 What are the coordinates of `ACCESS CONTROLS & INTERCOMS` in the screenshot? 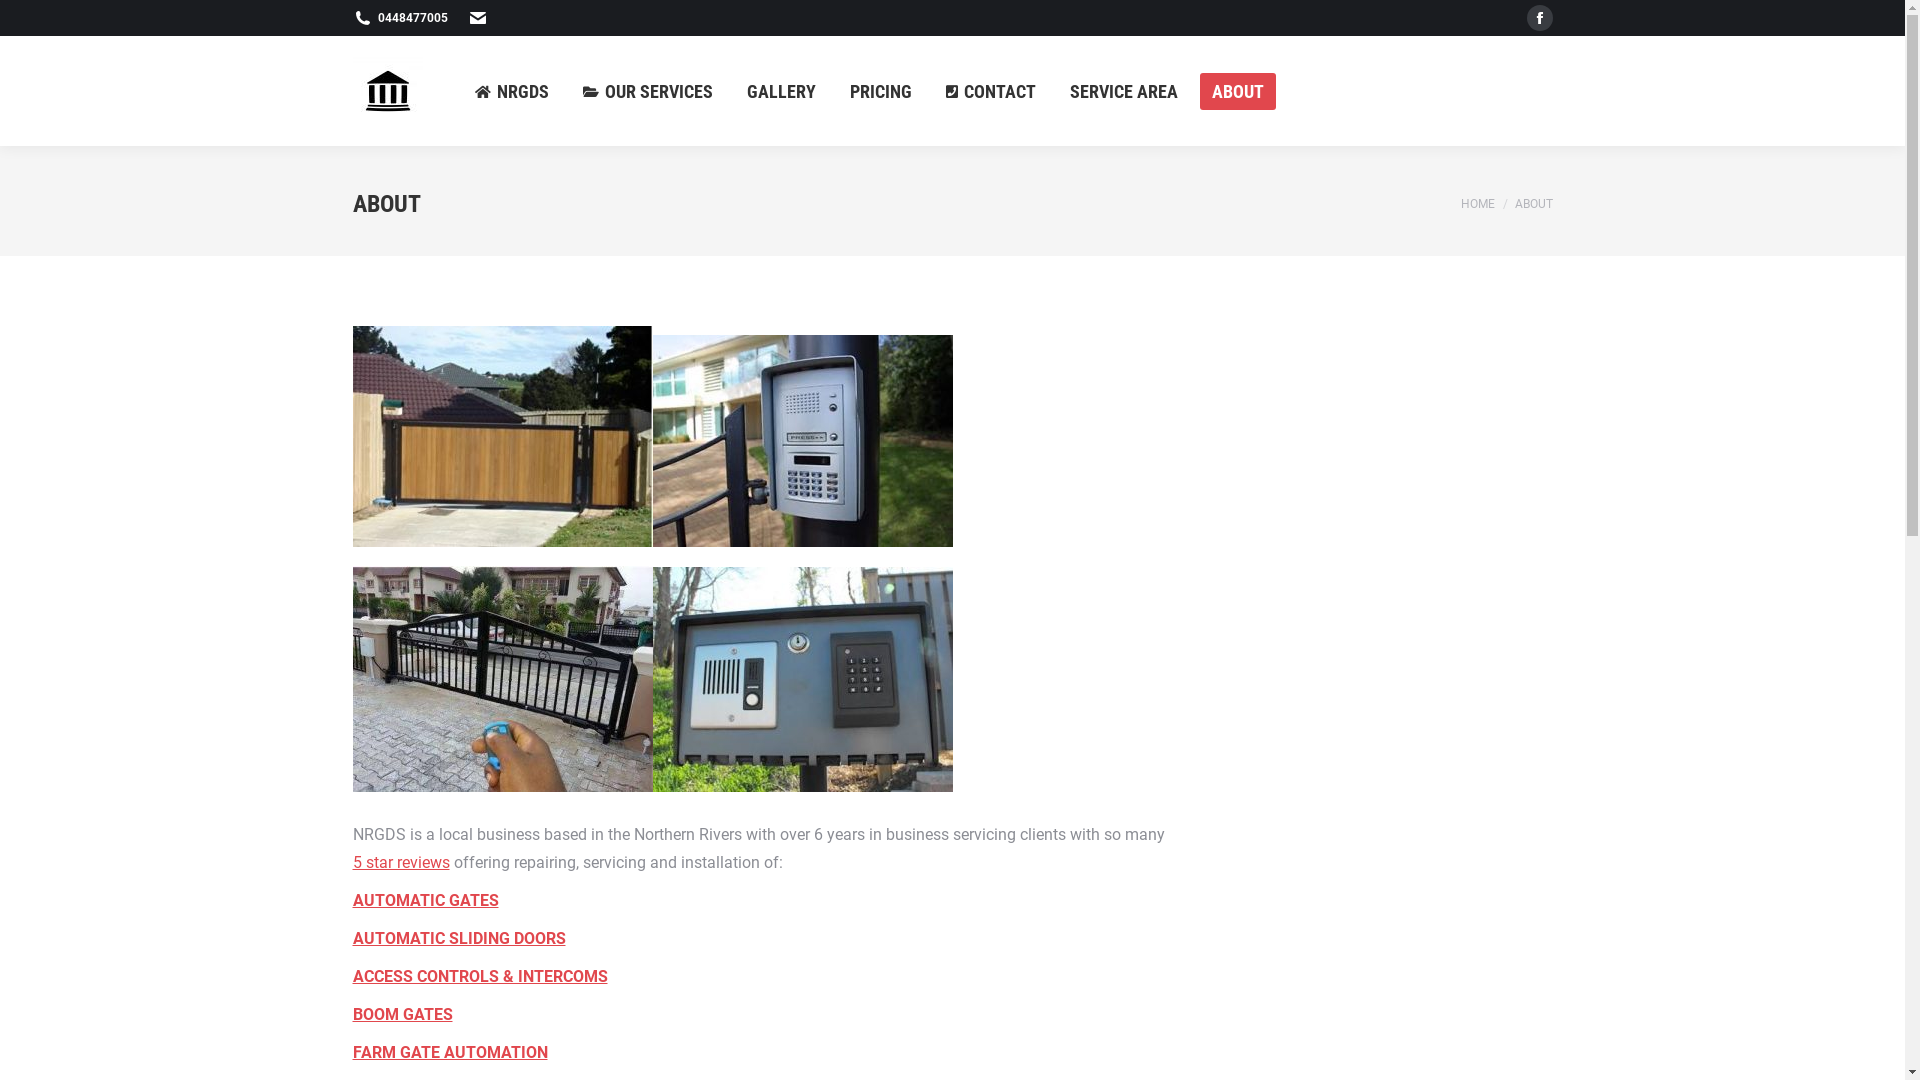 It's located at (480, 976).